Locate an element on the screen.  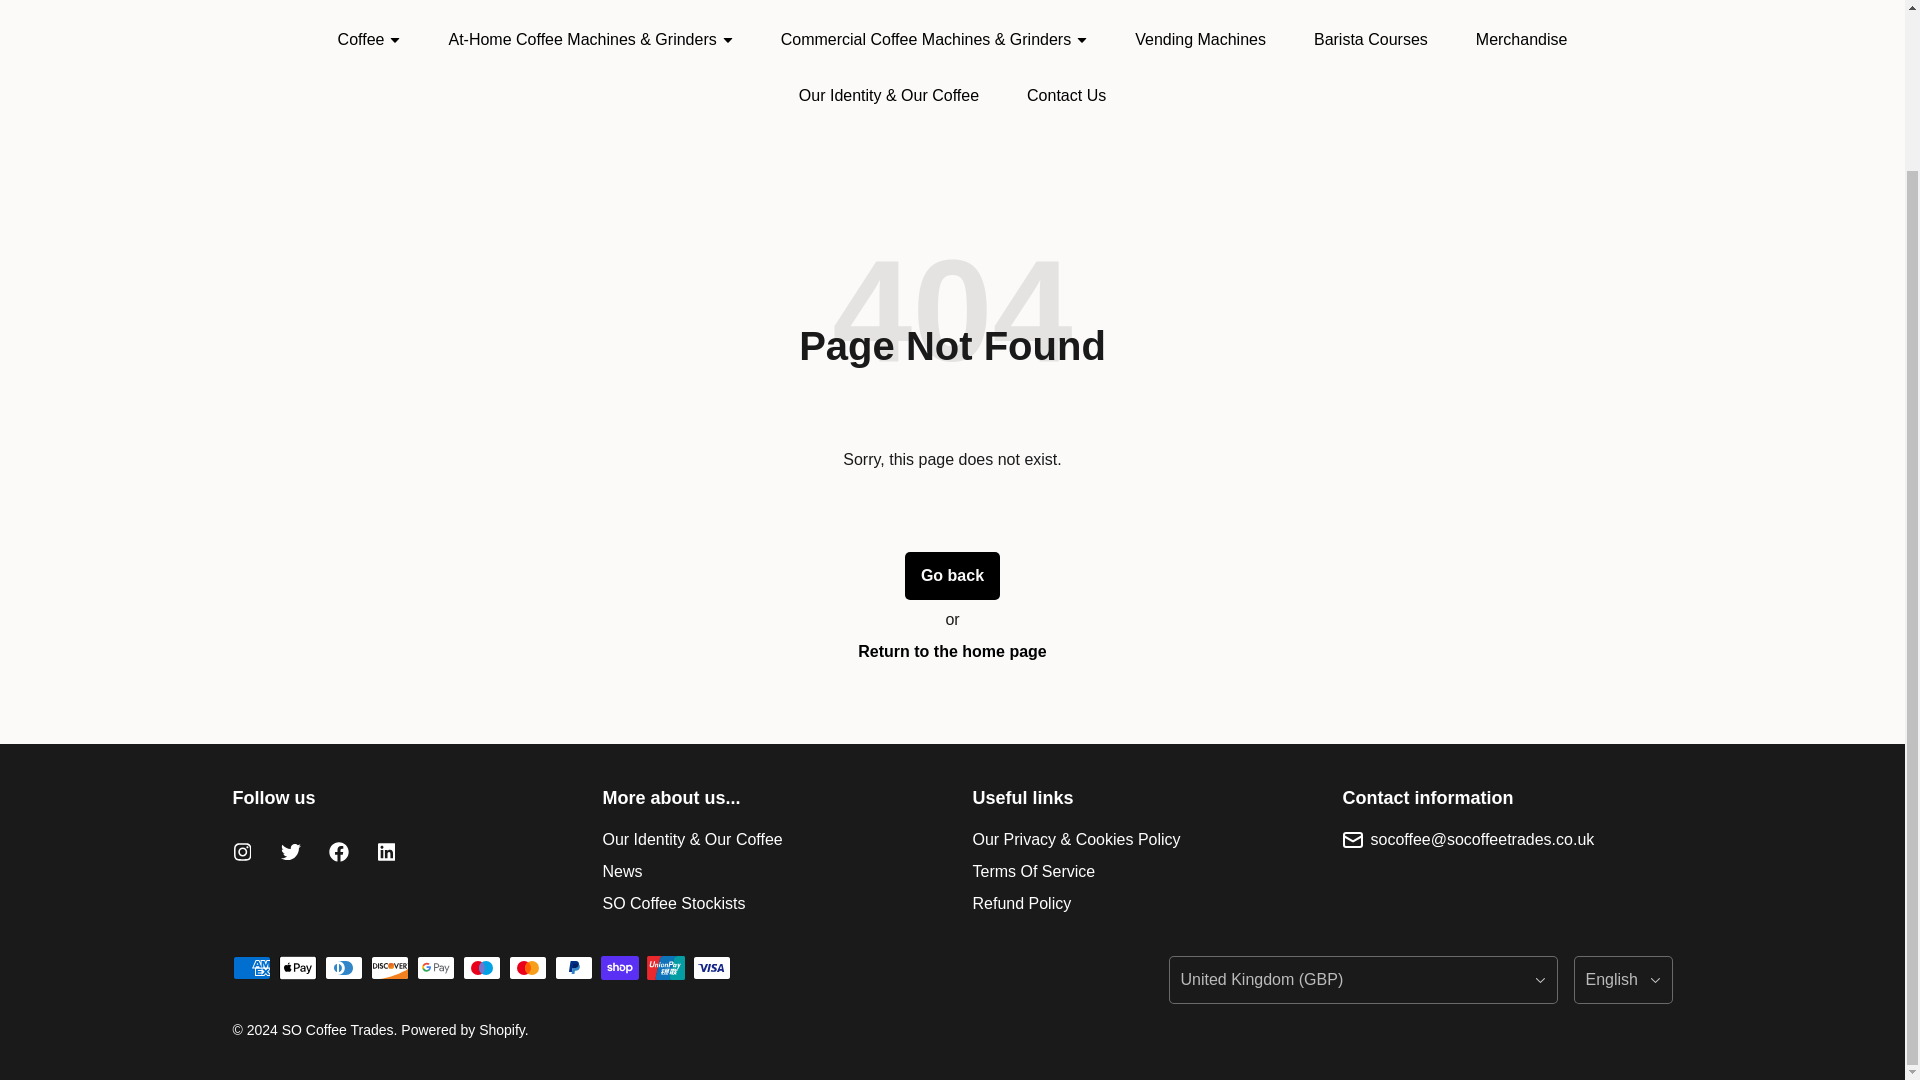
Instagram is located at coordinates (242, 852).